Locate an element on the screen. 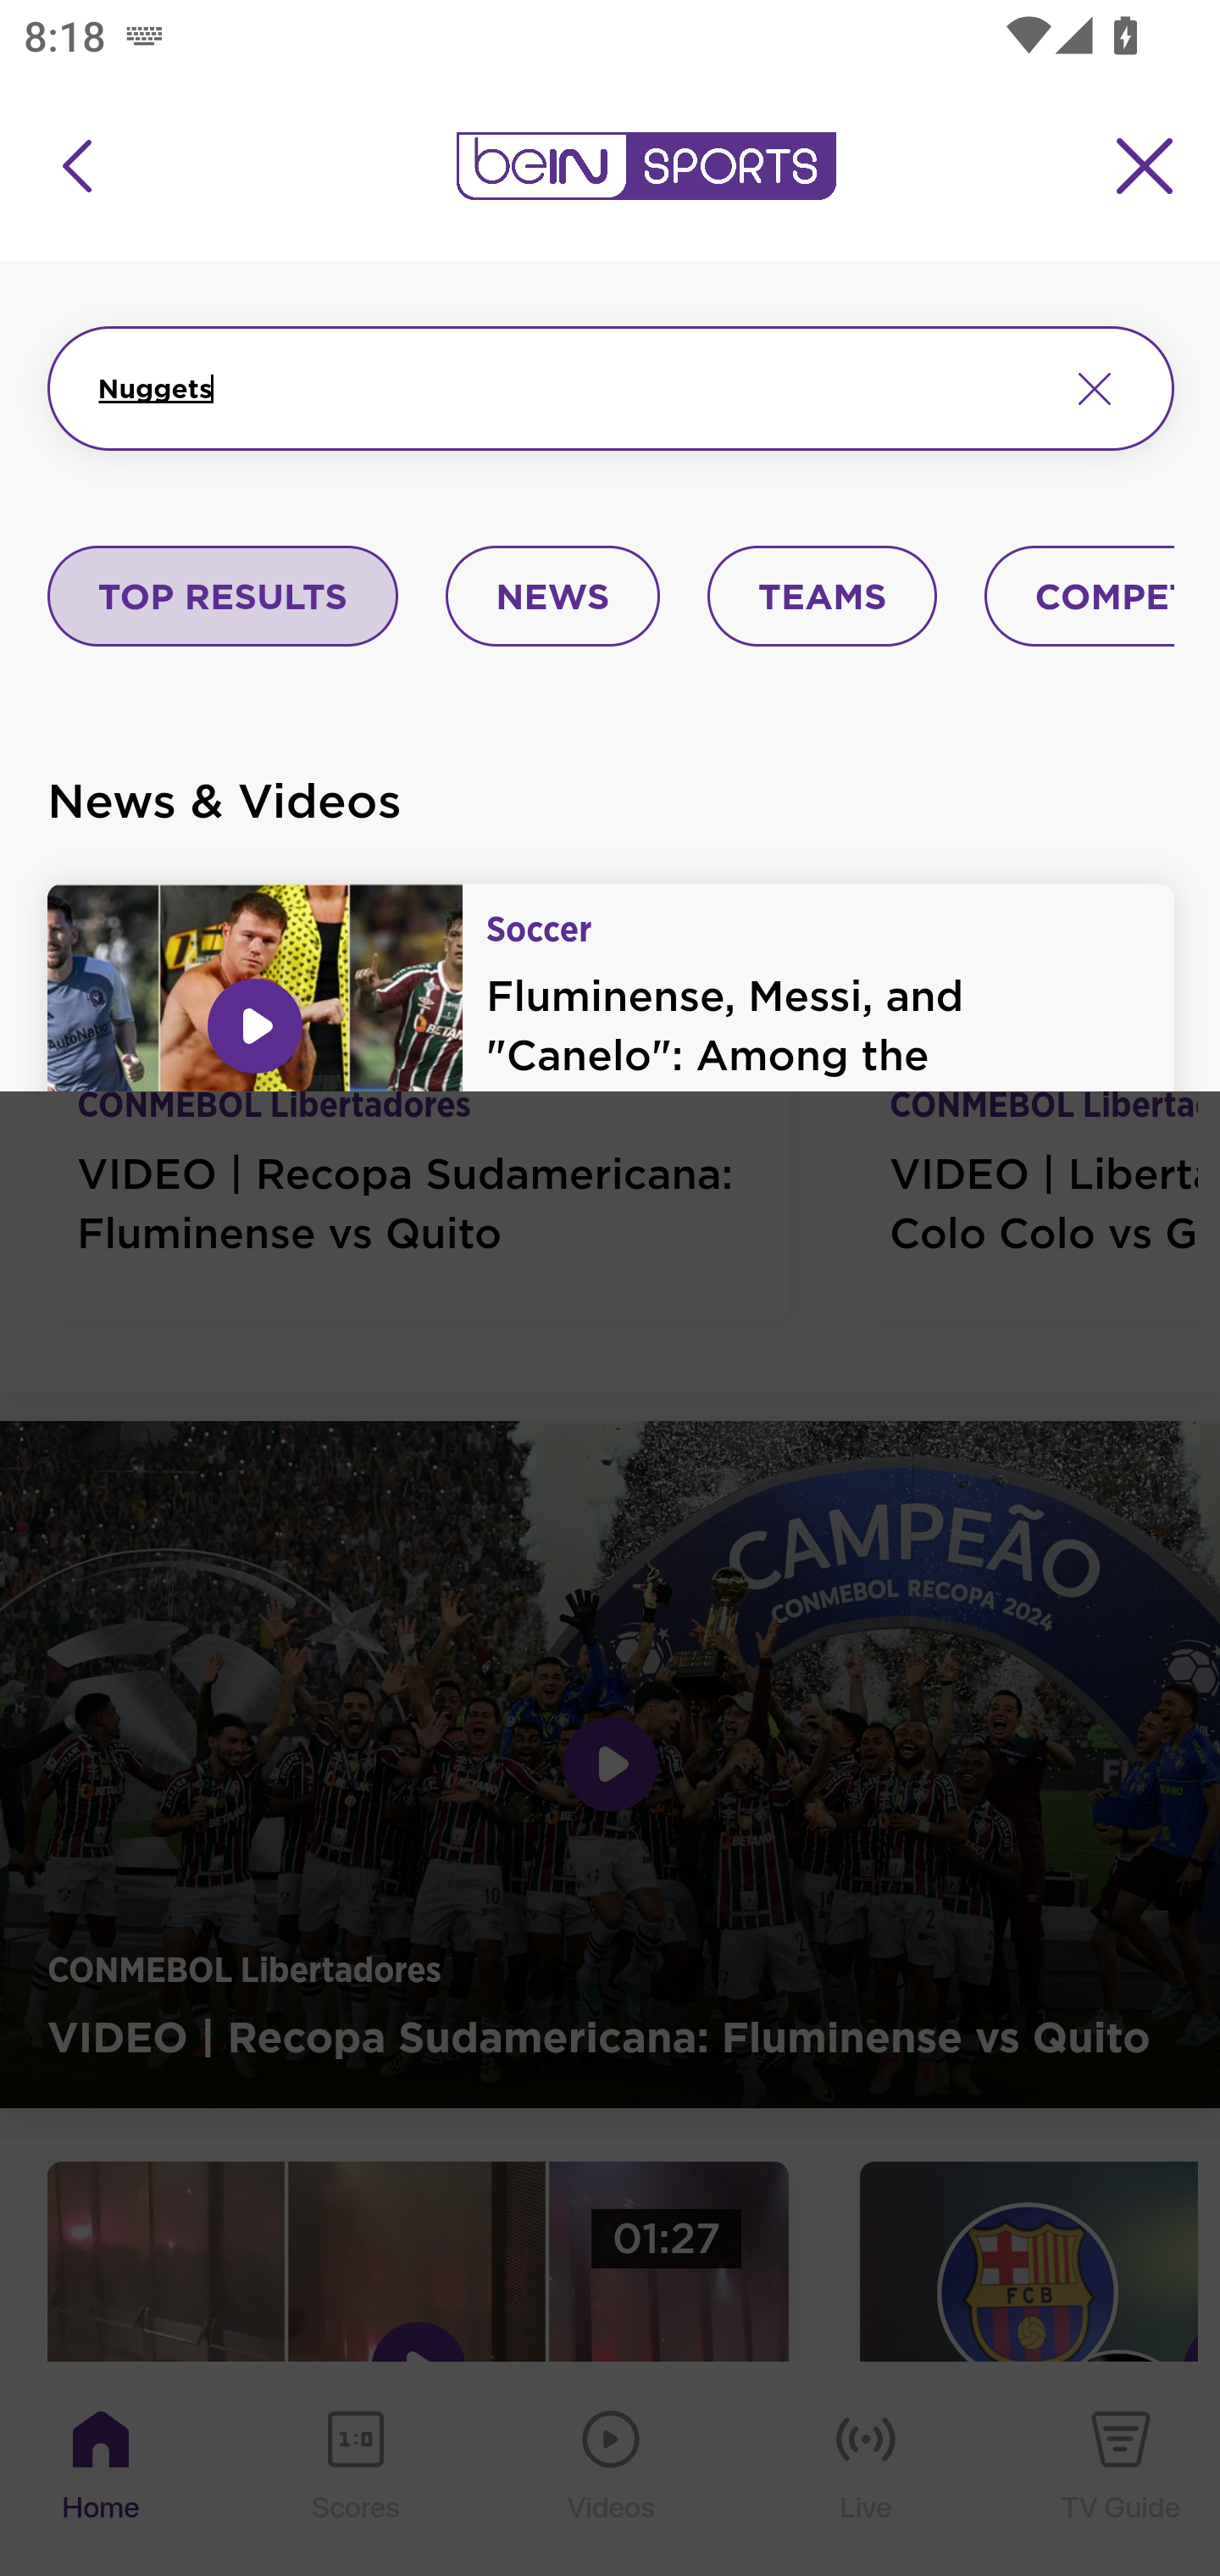  en-us?platform=mobile_android bein logo is located at coordinates (646, 166).